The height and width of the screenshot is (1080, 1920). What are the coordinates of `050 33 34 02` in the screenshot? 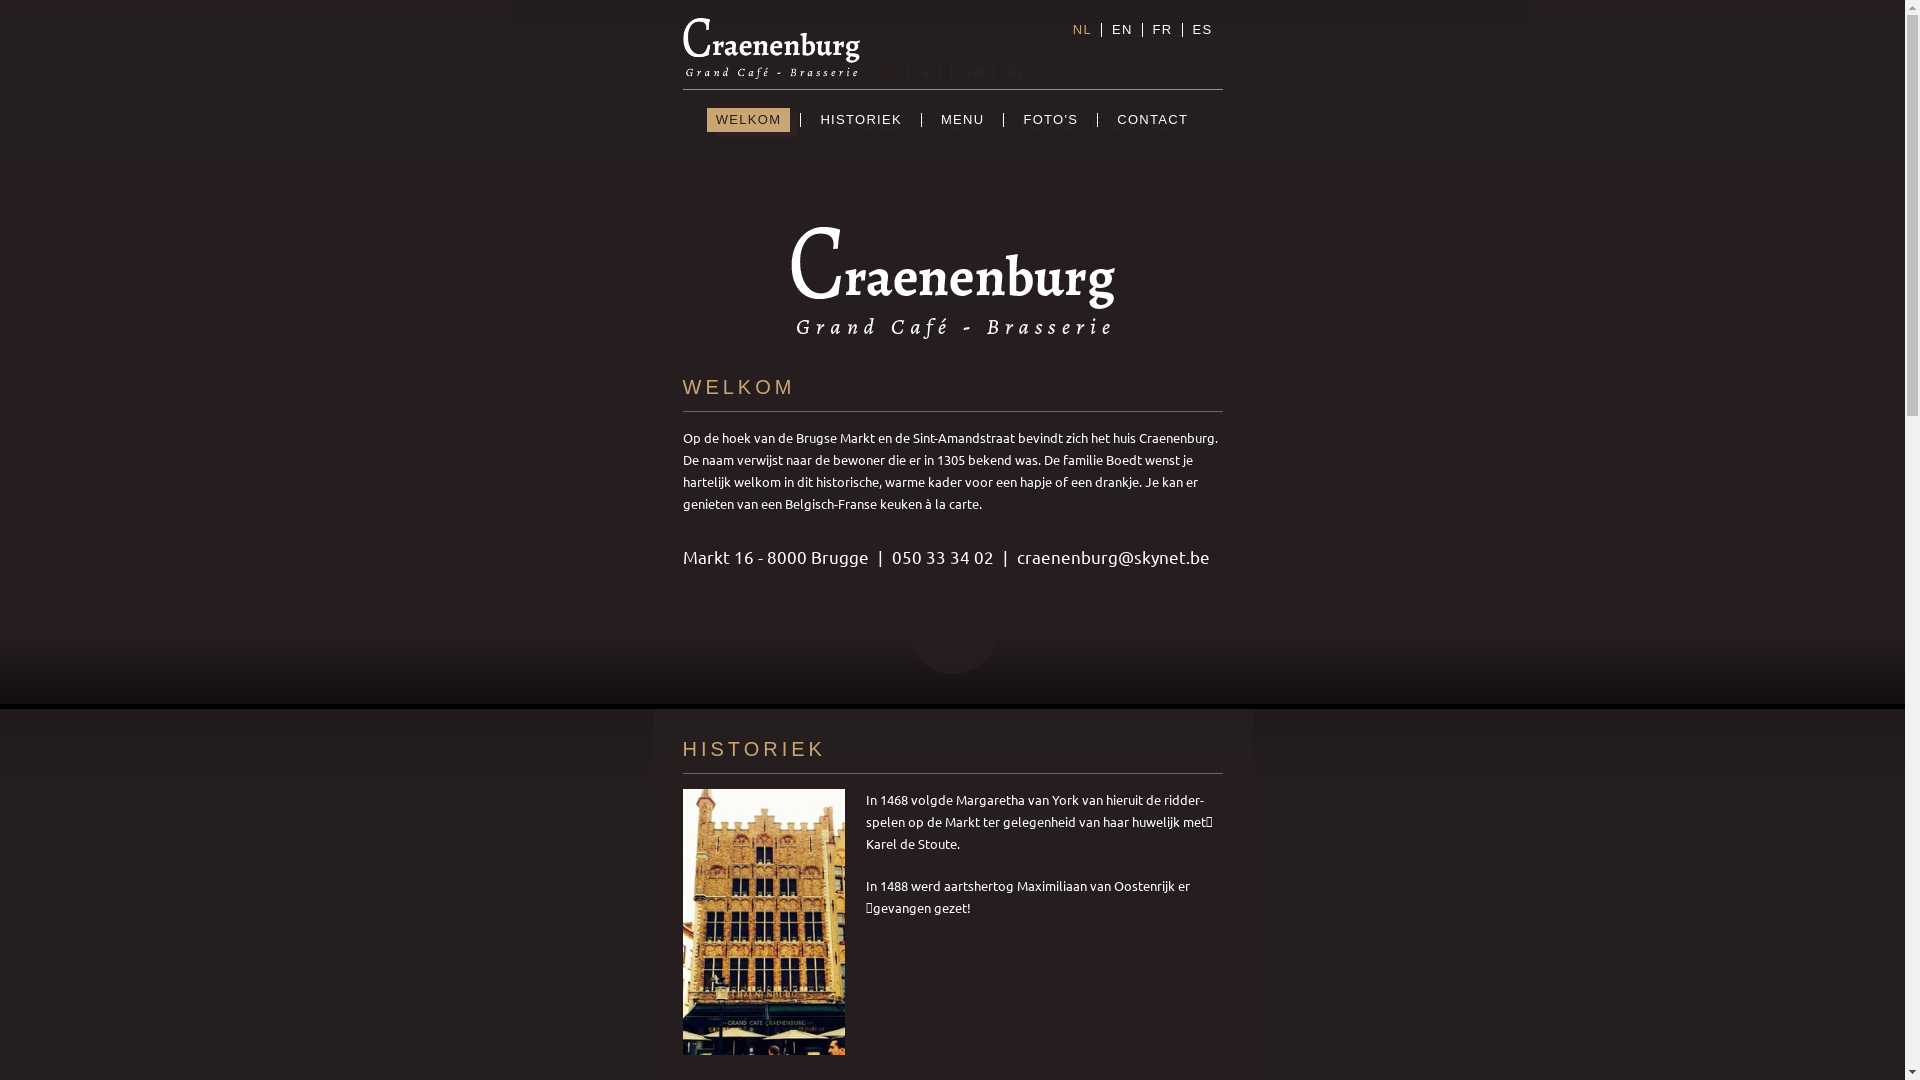 It's located at (943, 556).